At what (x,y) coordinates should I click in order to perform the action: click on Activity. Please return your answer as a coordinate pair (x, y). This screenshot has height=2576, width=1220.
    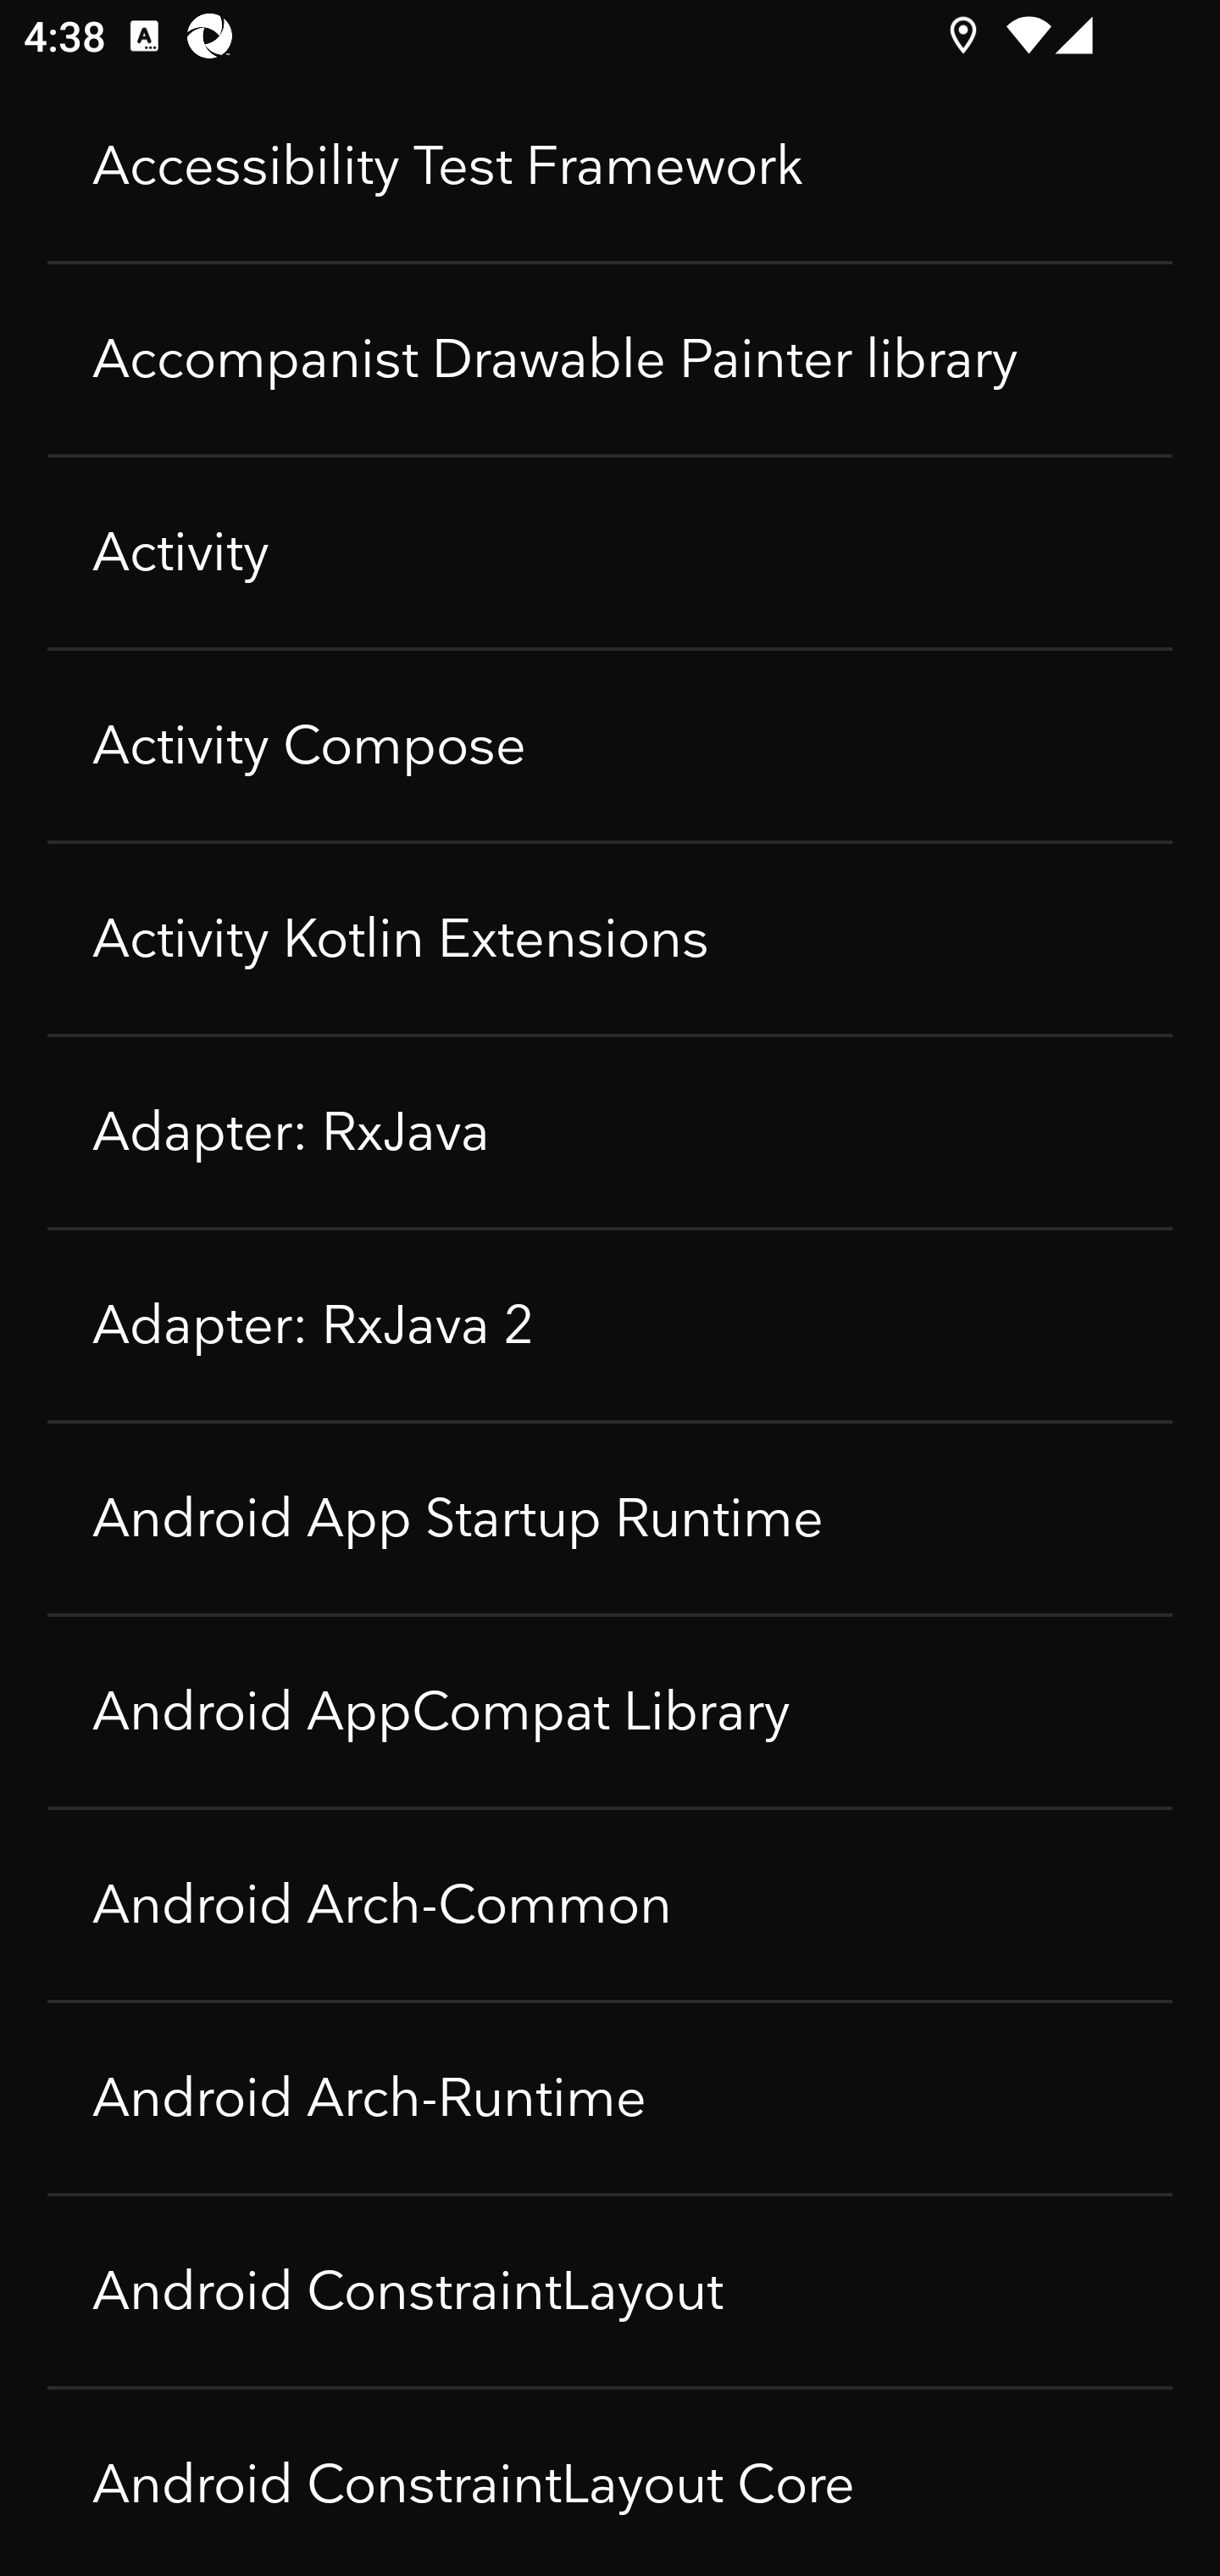
    Looking at the image, I should click on (610, 552).